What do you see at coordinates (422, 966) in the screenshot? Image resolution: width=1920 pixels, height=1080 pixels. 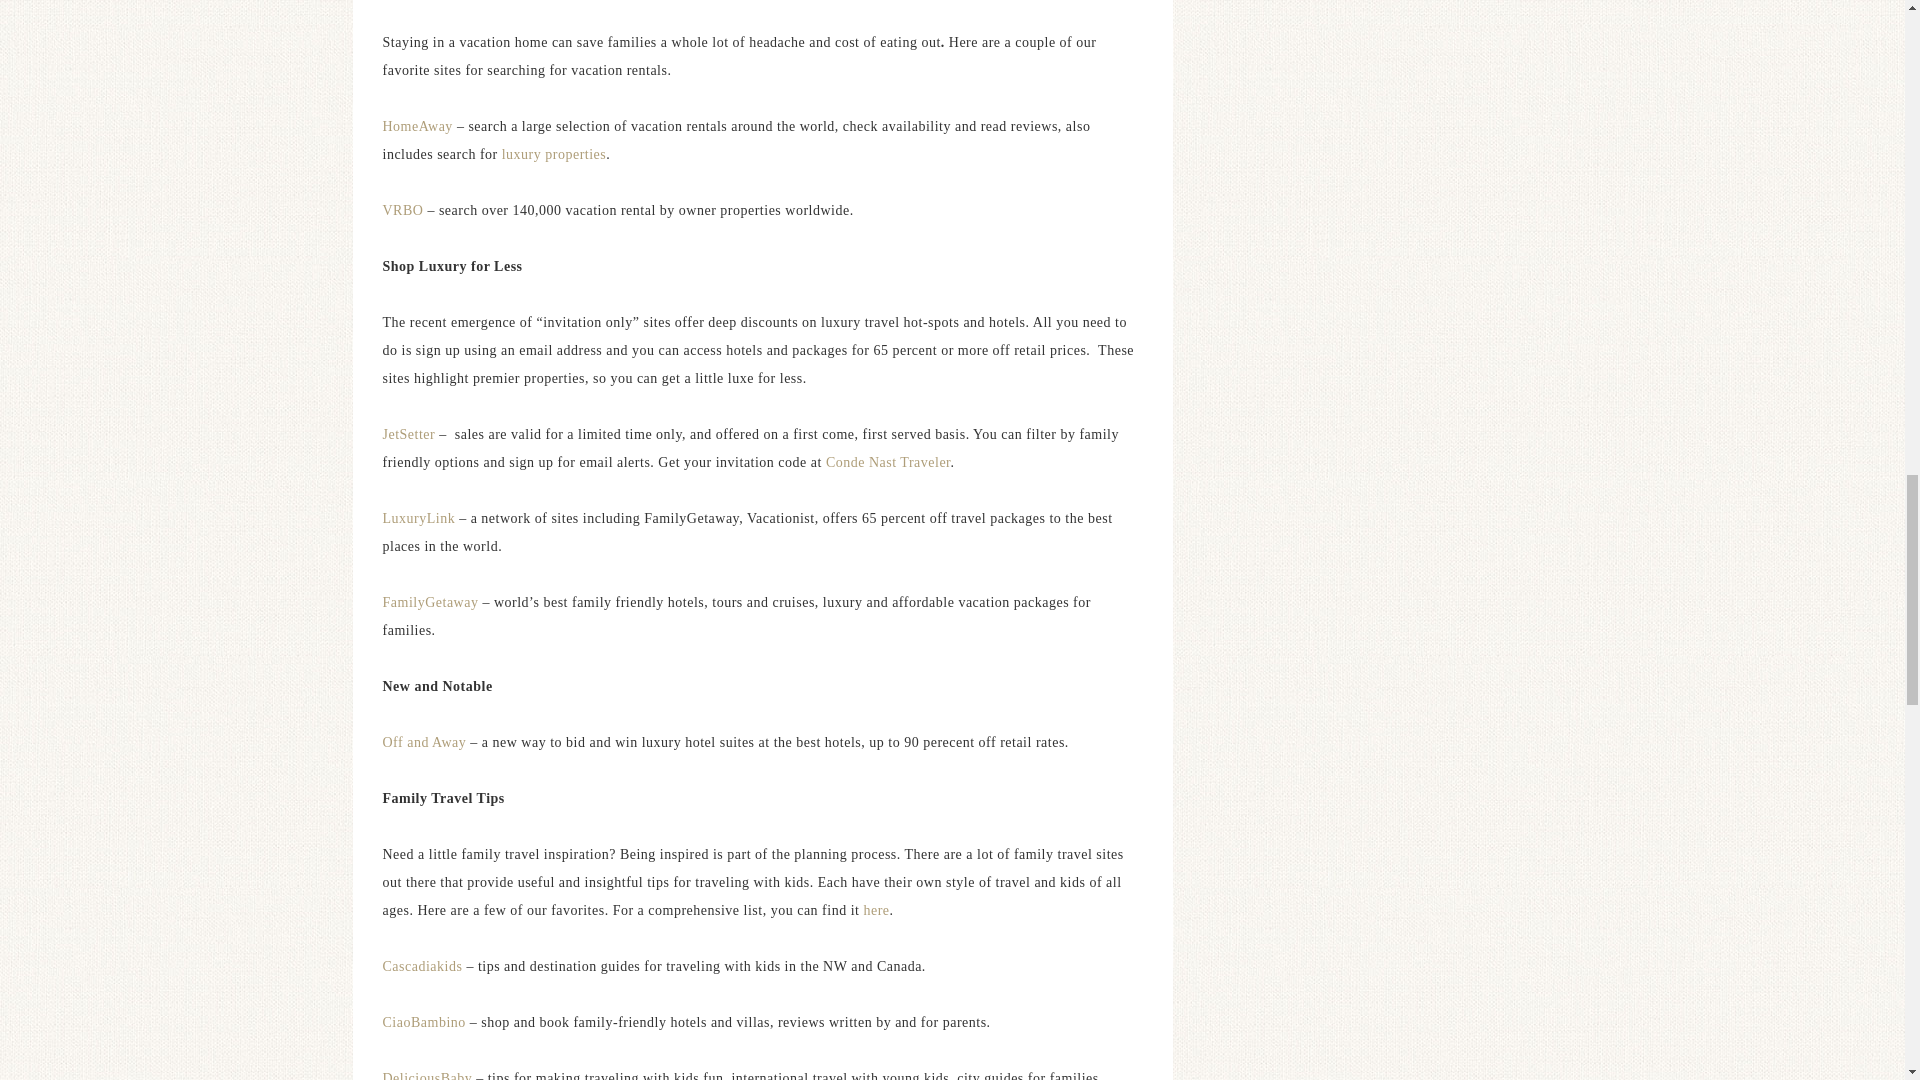 I see `Cascadiakids` at bounding box center [422, 966].